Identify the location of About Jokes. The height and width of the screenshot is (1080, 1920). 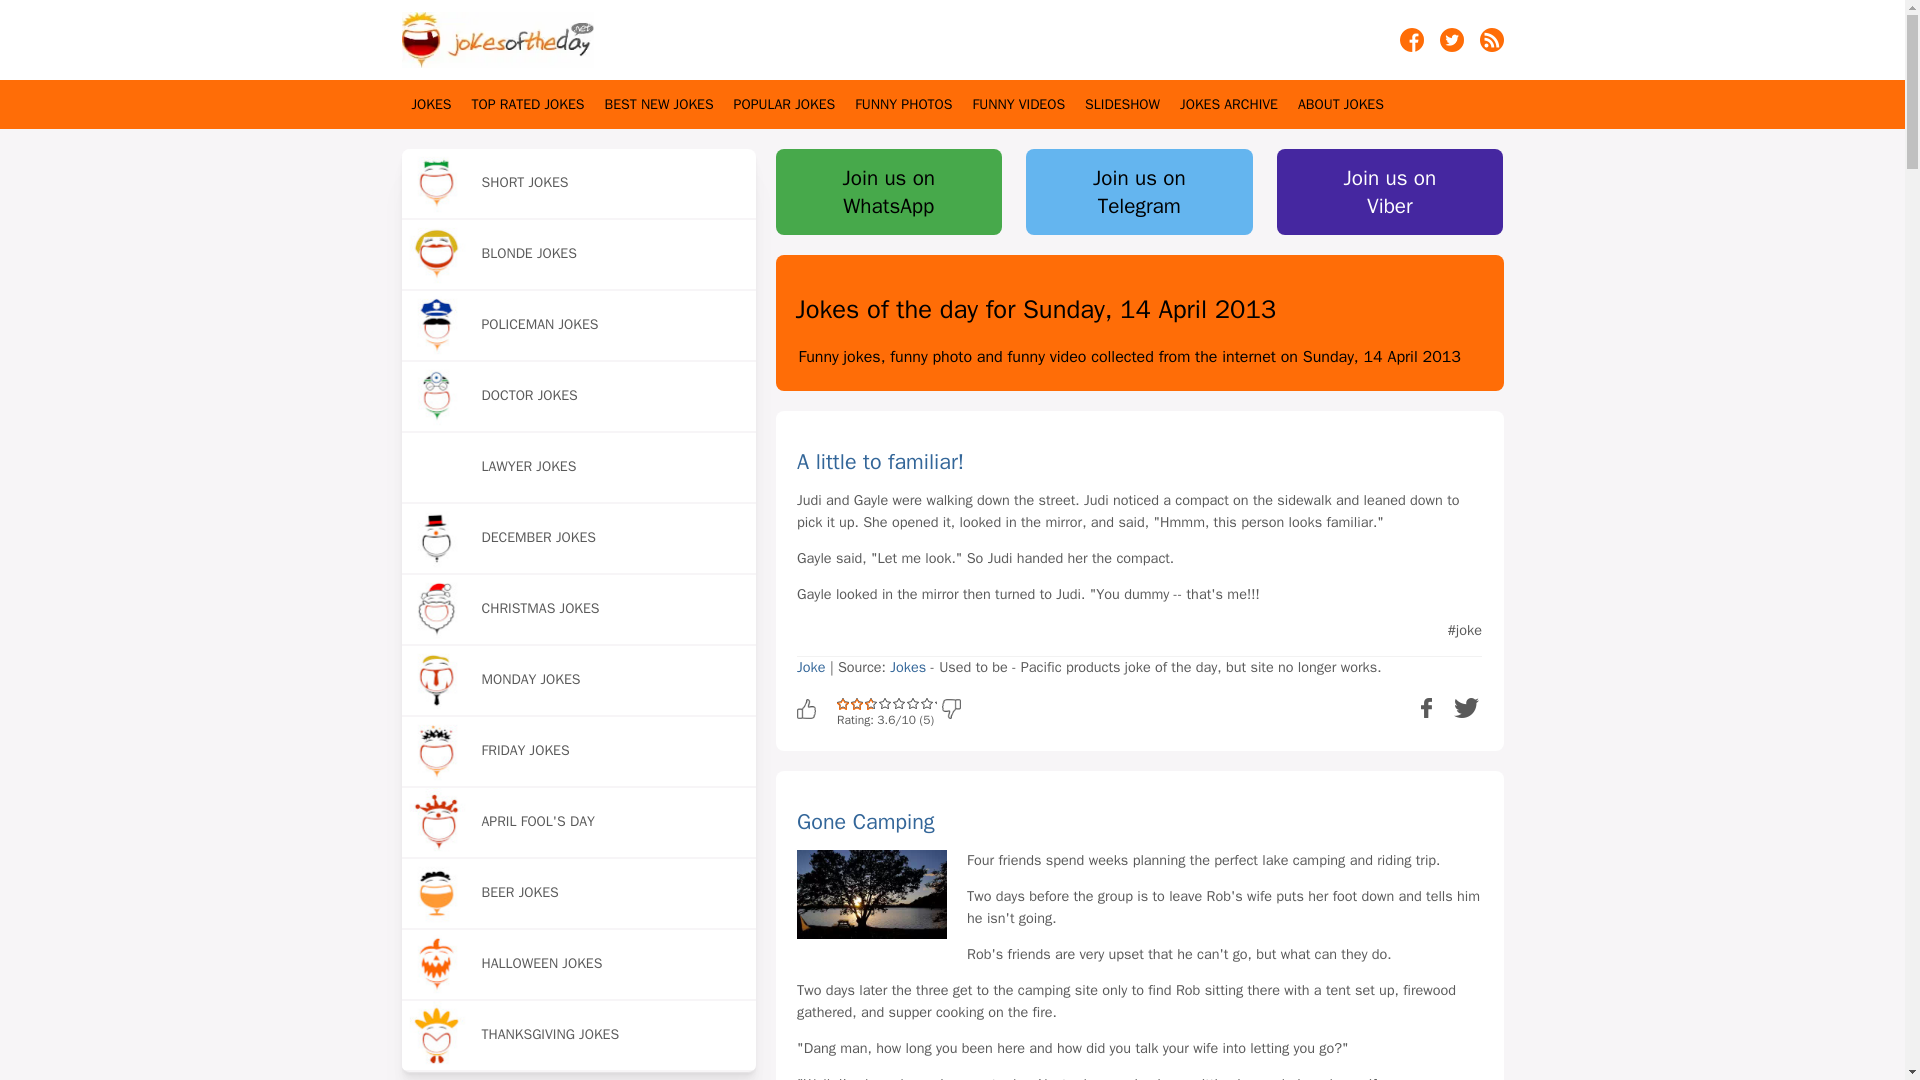
(1340, 104).